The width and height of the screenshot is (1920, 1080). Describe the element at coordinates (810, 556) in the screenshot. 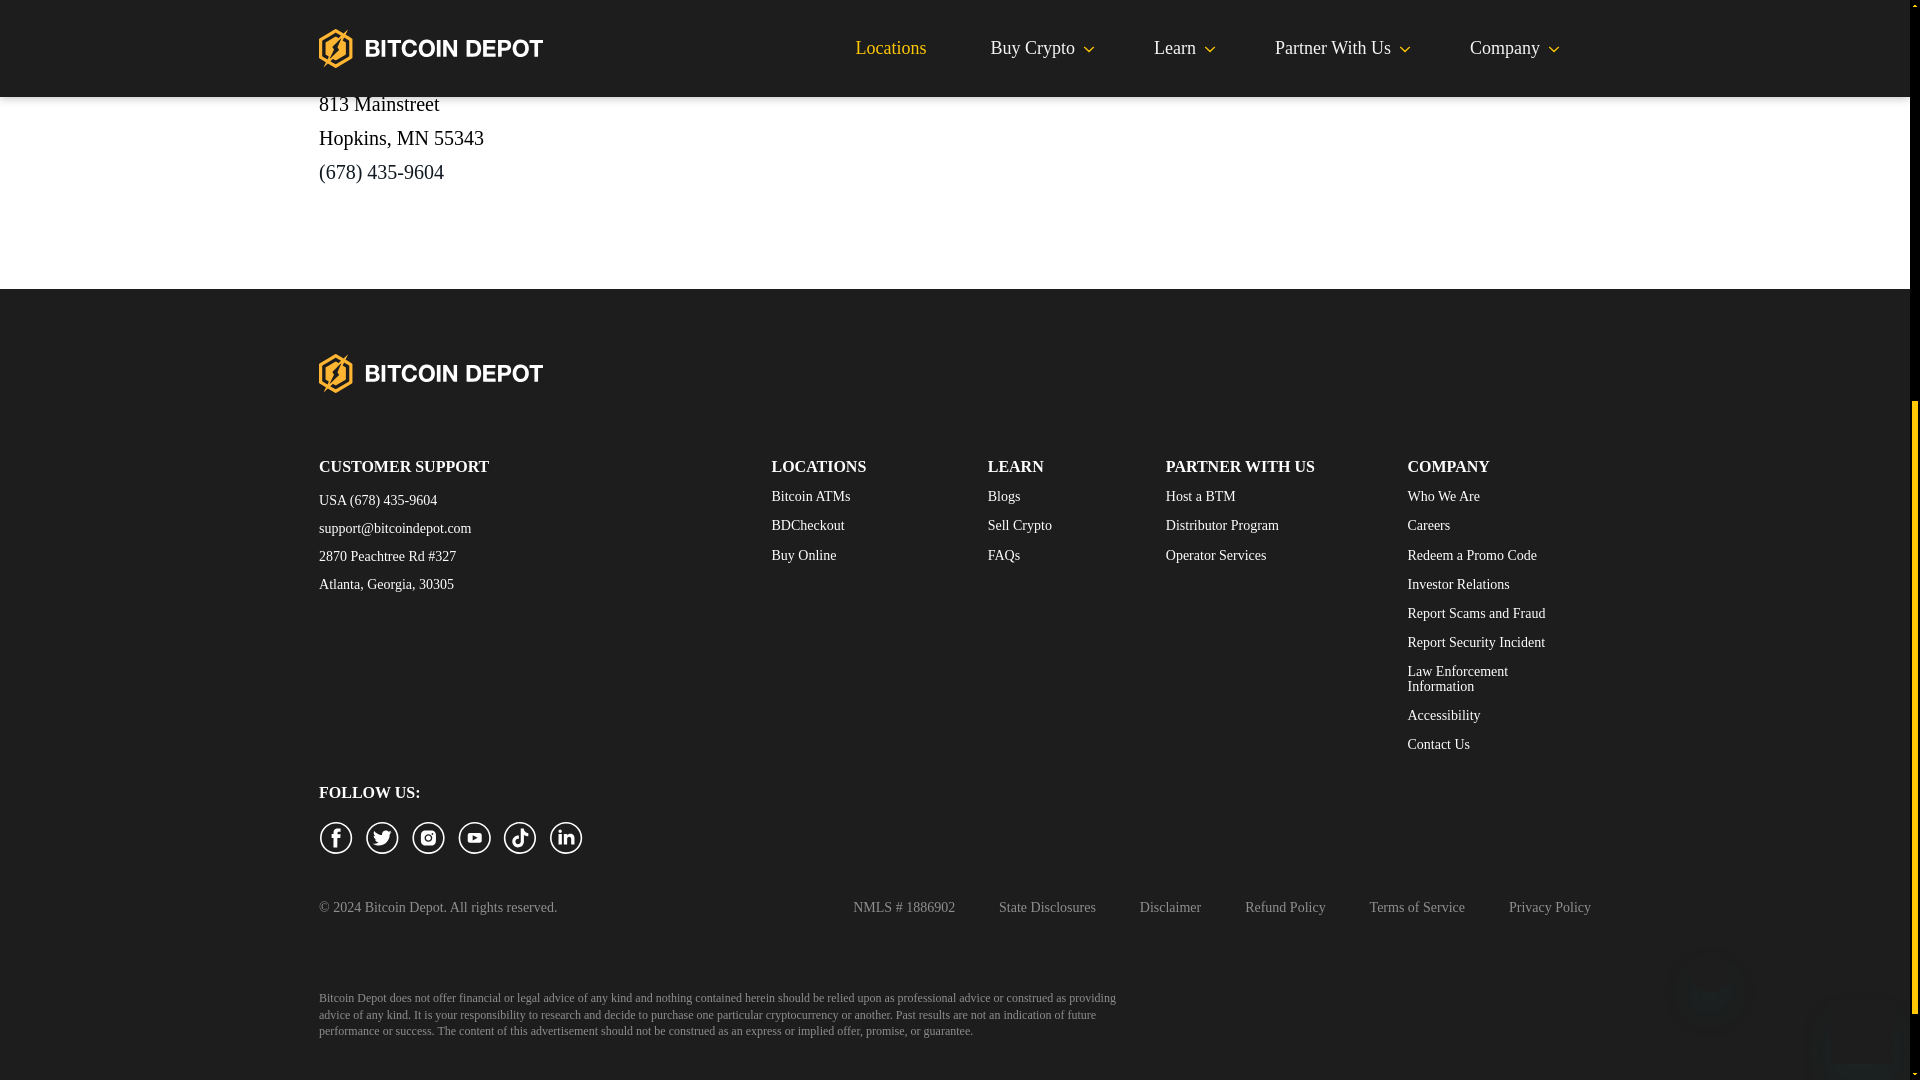

I see `Buy Online` at that location.